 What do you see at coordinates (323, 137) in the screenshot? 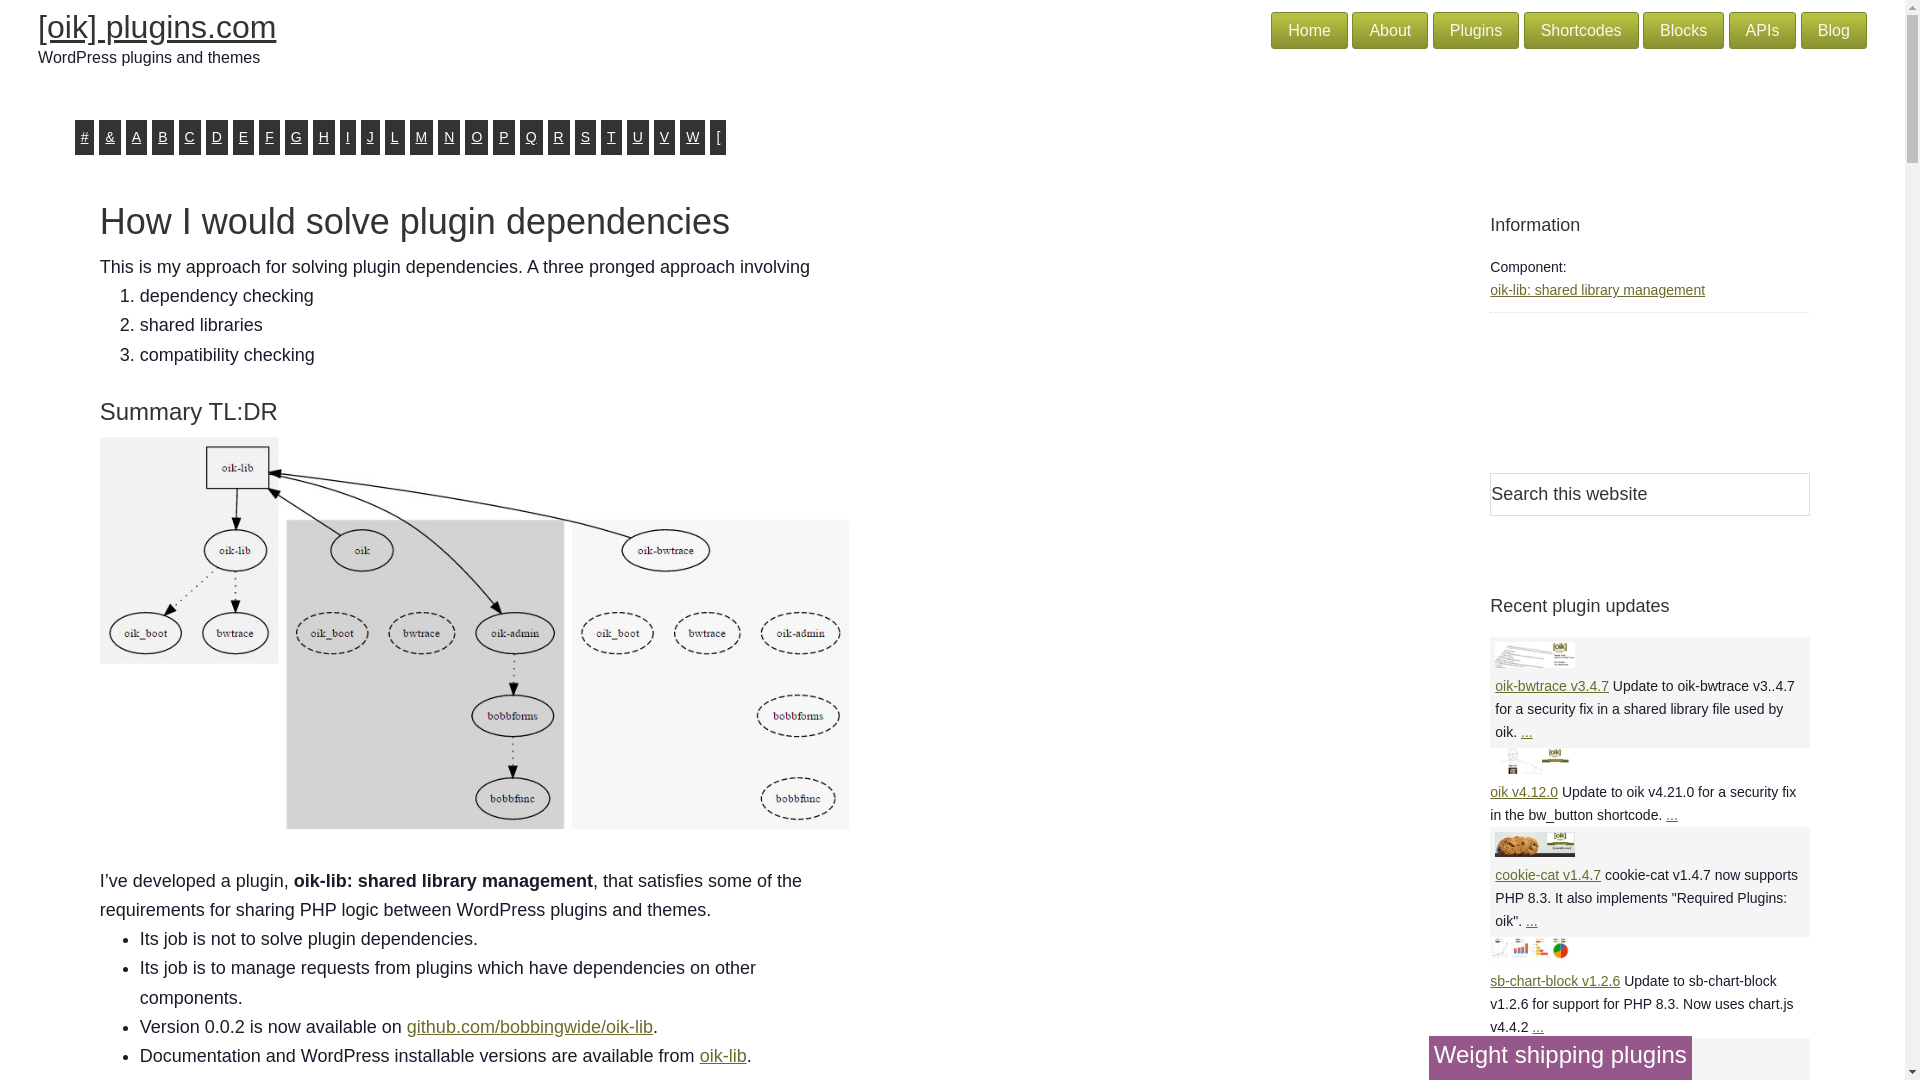
I see `H` at bounding box center [323, 137].